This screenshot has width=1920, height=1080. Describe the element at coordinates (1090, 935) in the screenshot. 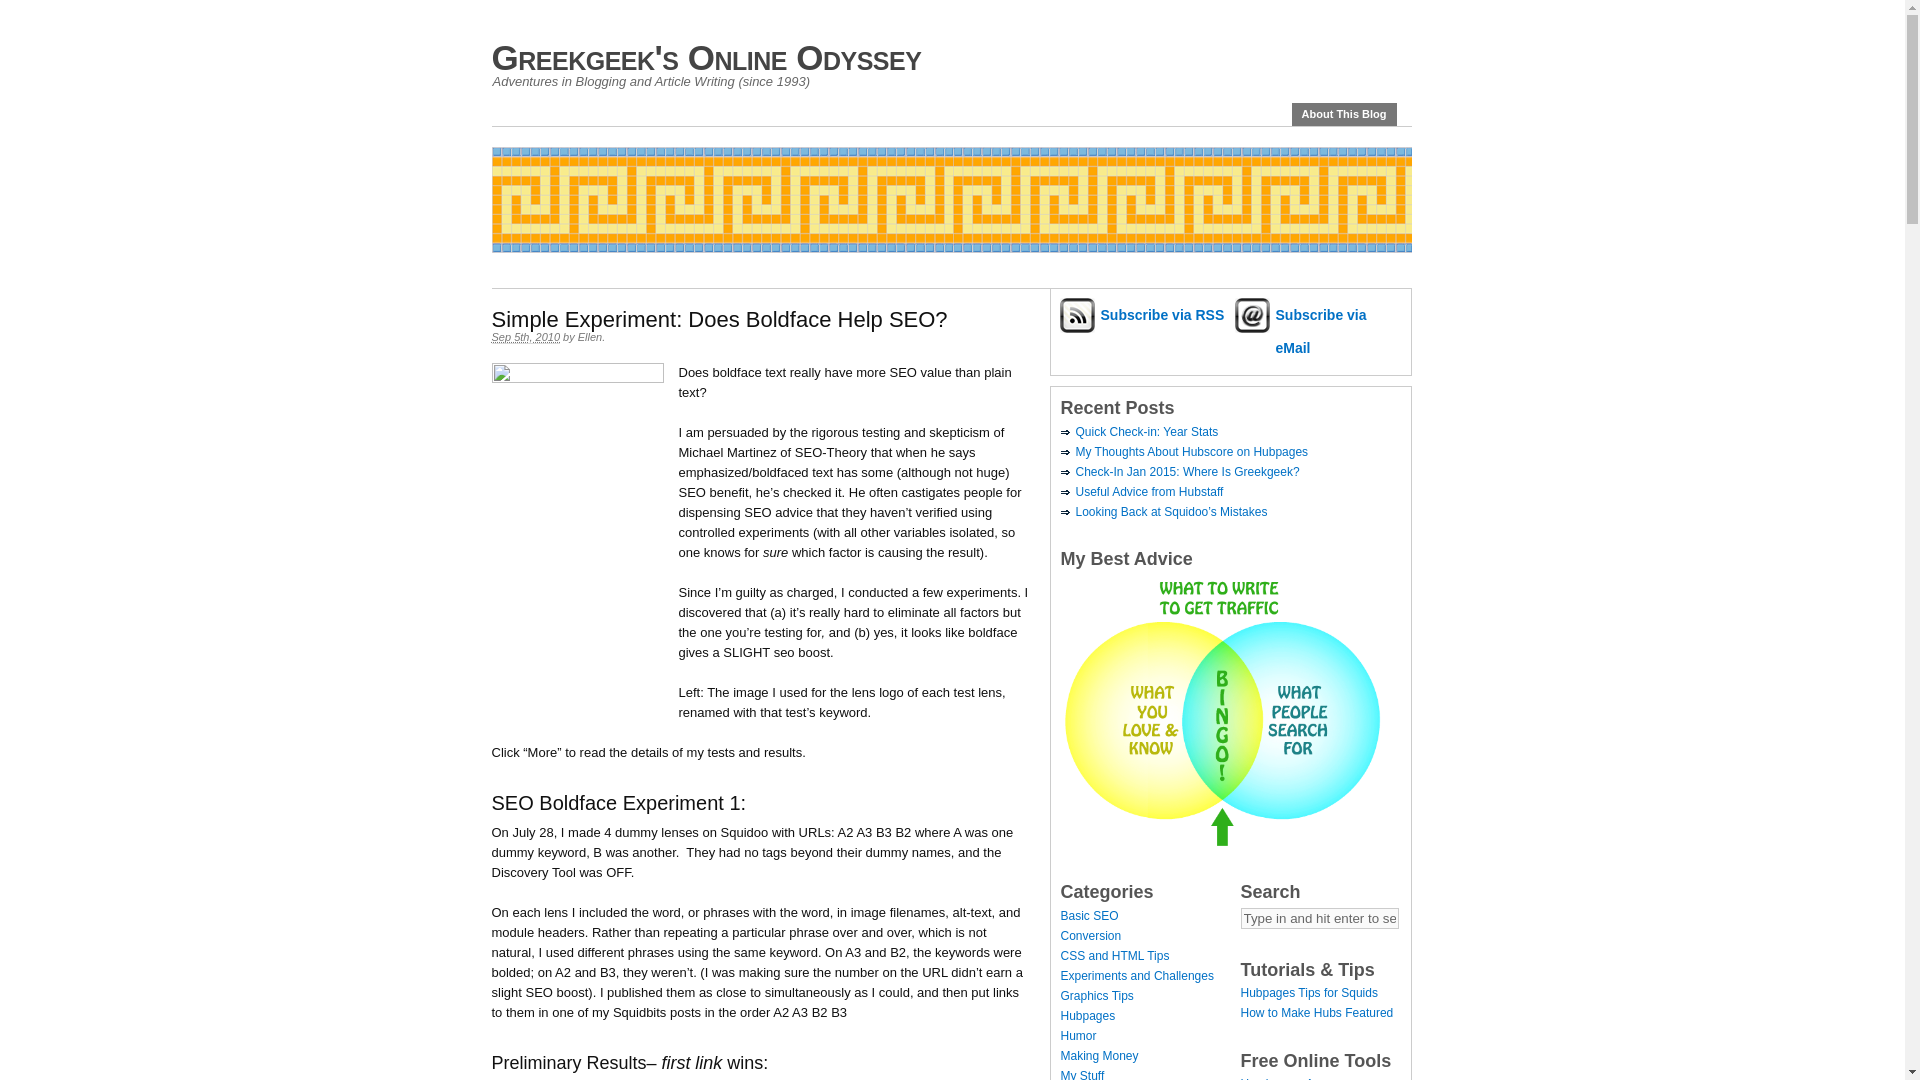

I see `Conversion` at that location.